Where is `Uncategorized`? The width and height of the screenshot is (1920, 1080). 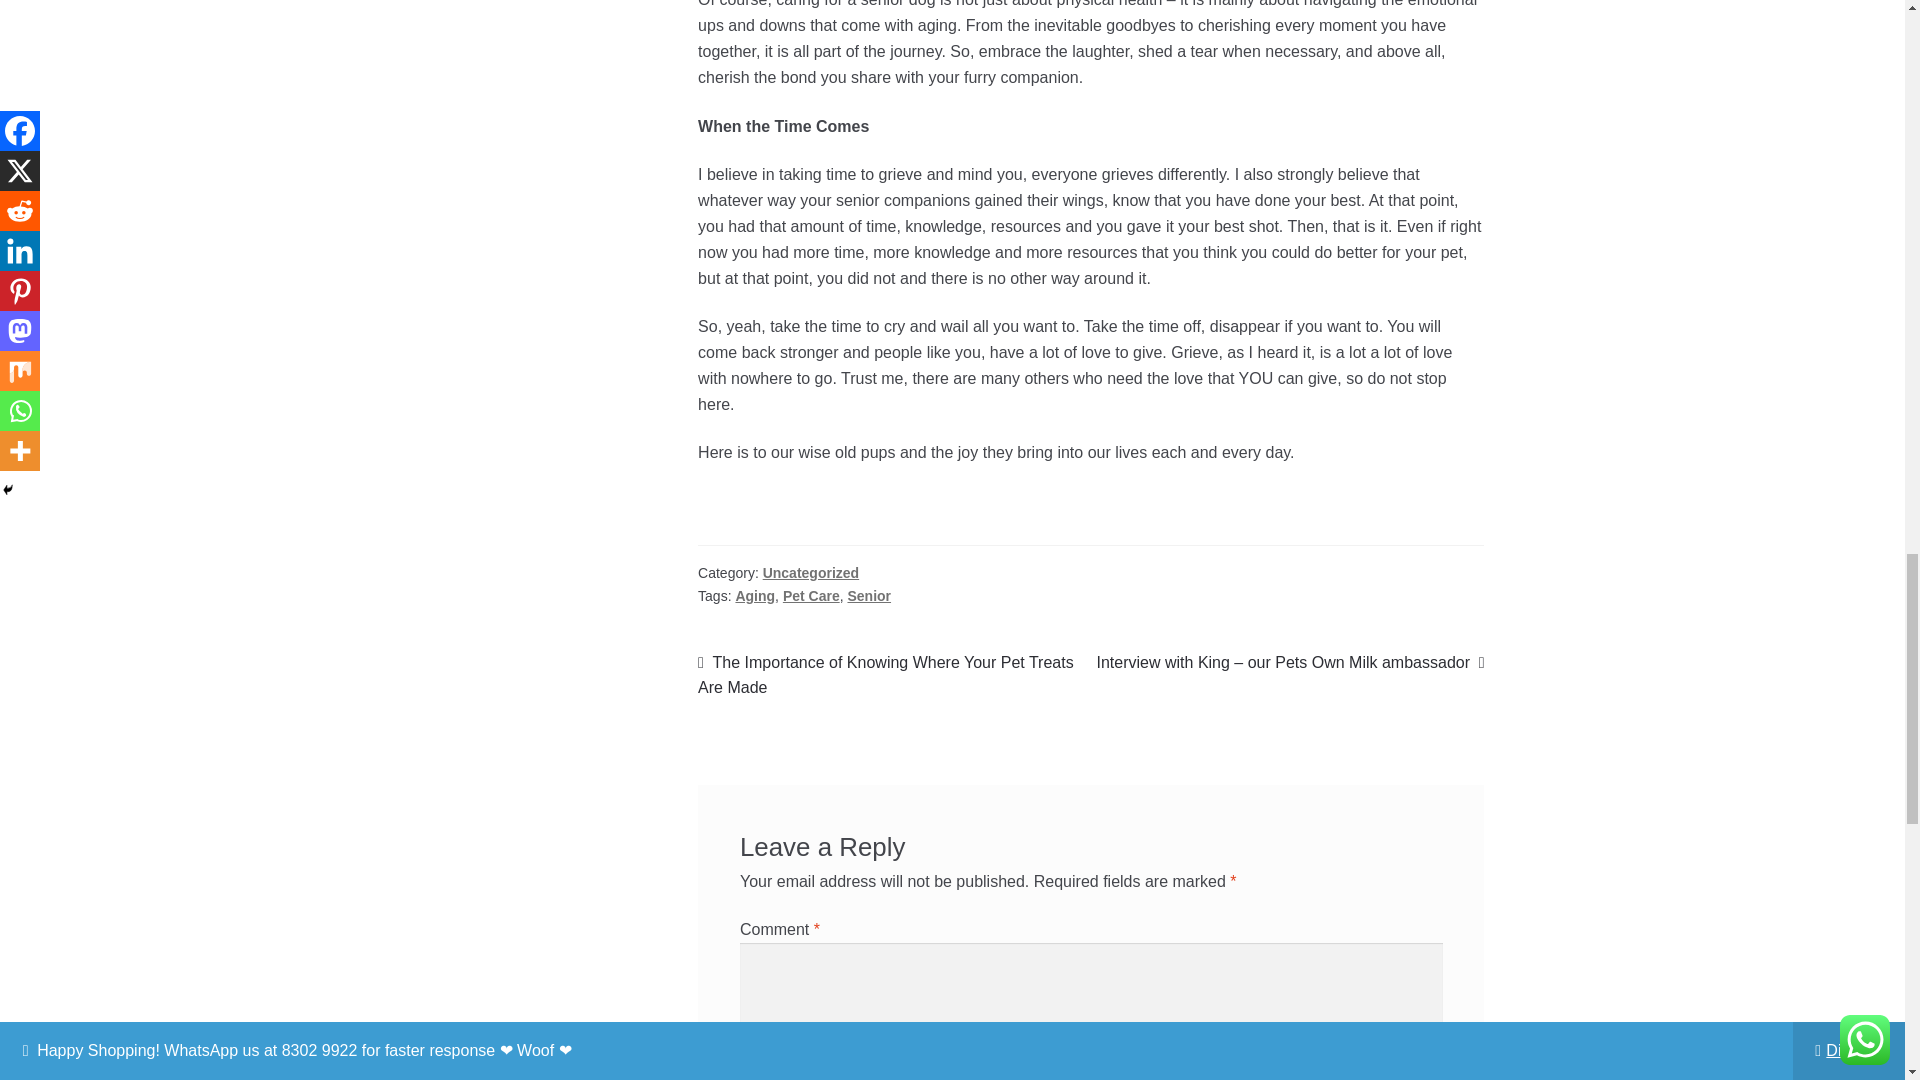 Uncategorized is located at coordinates (810, 572).